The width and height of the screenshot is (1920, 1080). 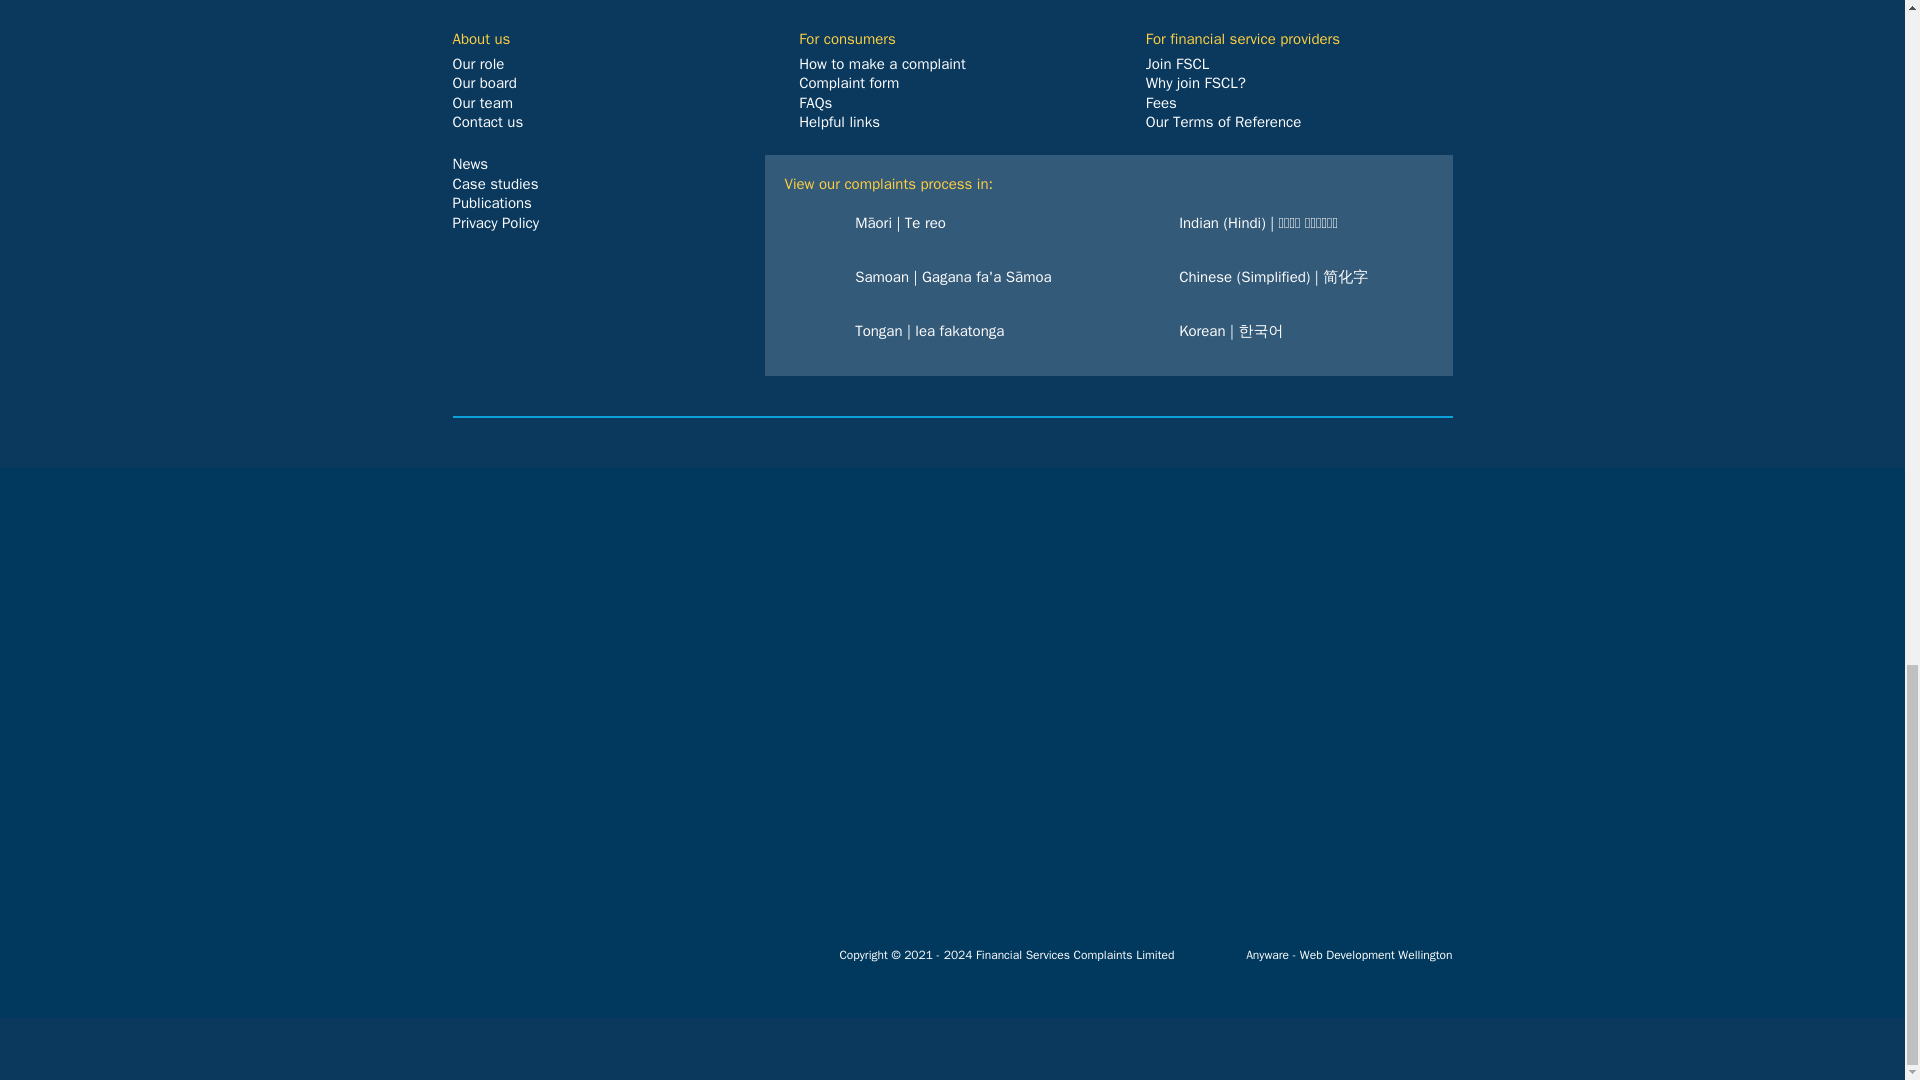 What do you see at coordinates (484, 82) in the screenshot?
I see `Our board` at bounding box center [484, 82].